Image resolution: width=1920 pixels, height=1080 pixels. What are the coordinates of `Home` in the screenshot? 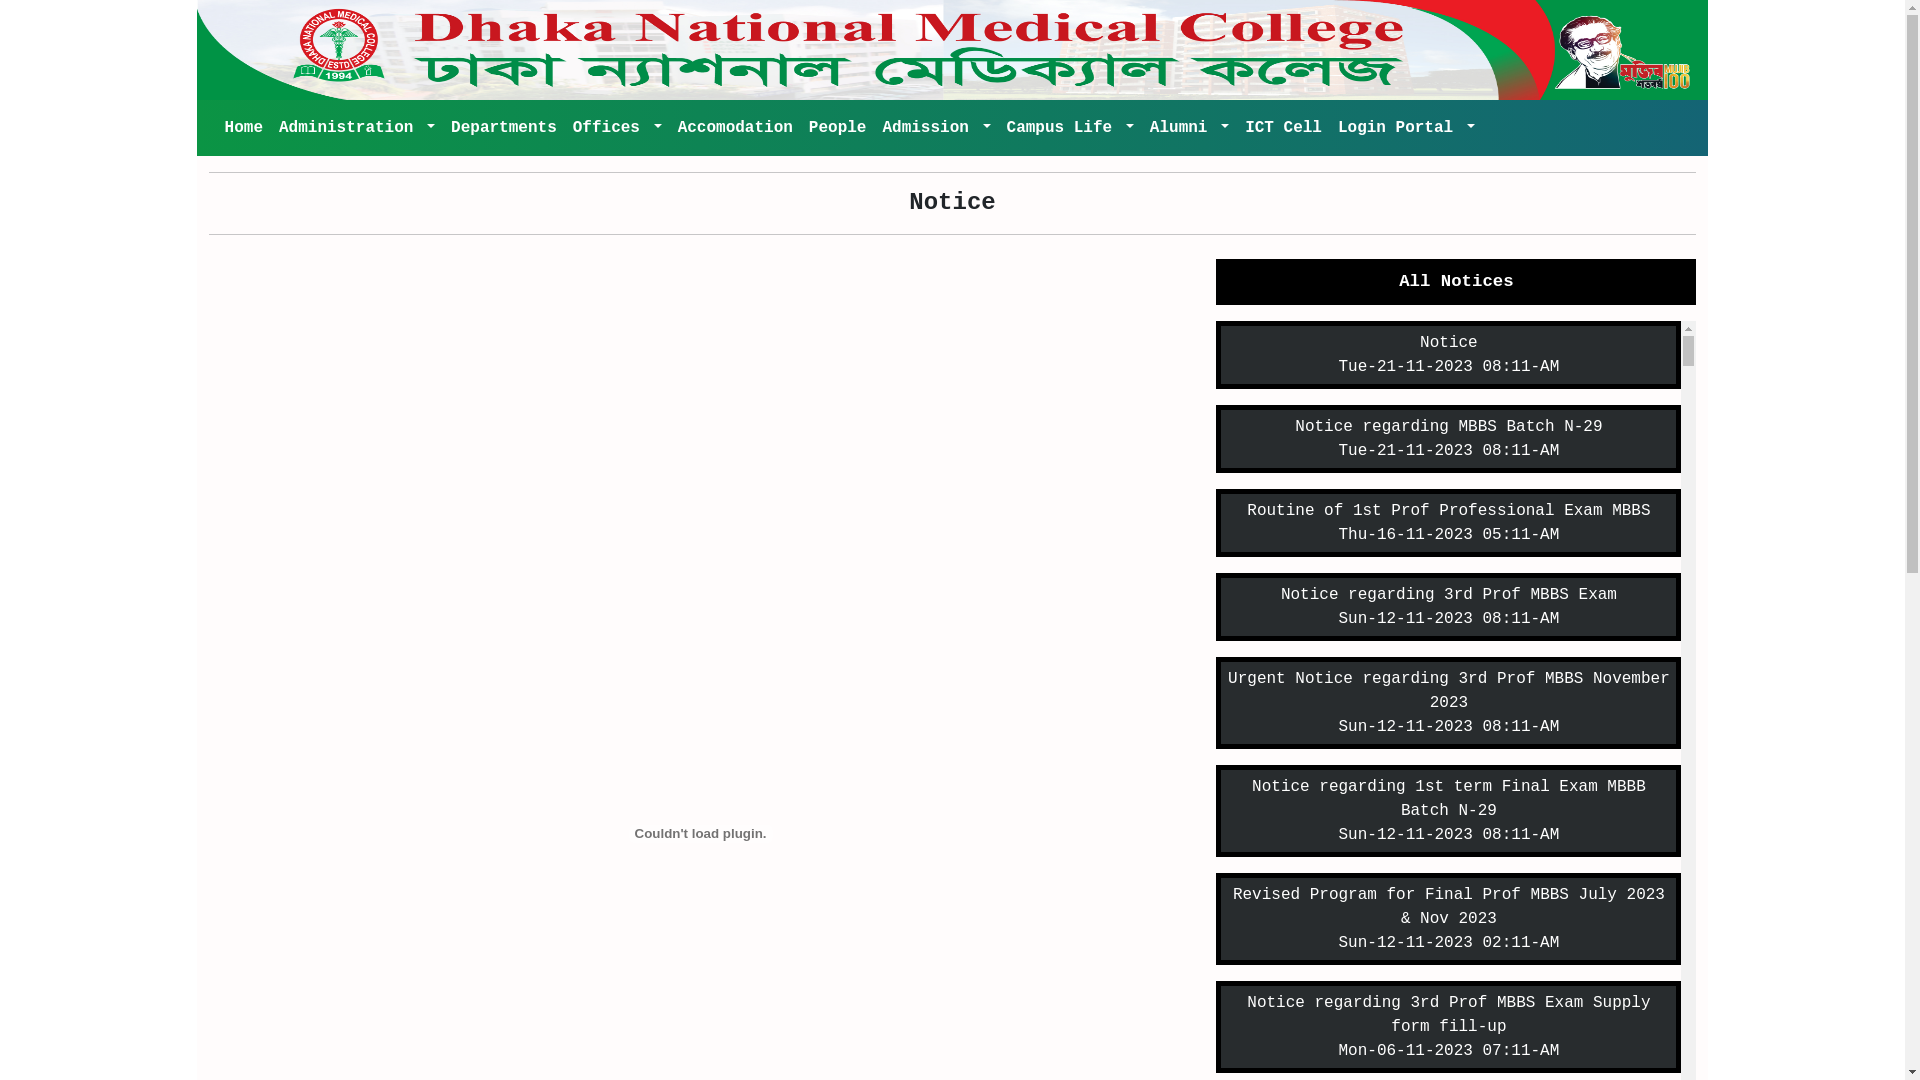 It's located at (244, 128).